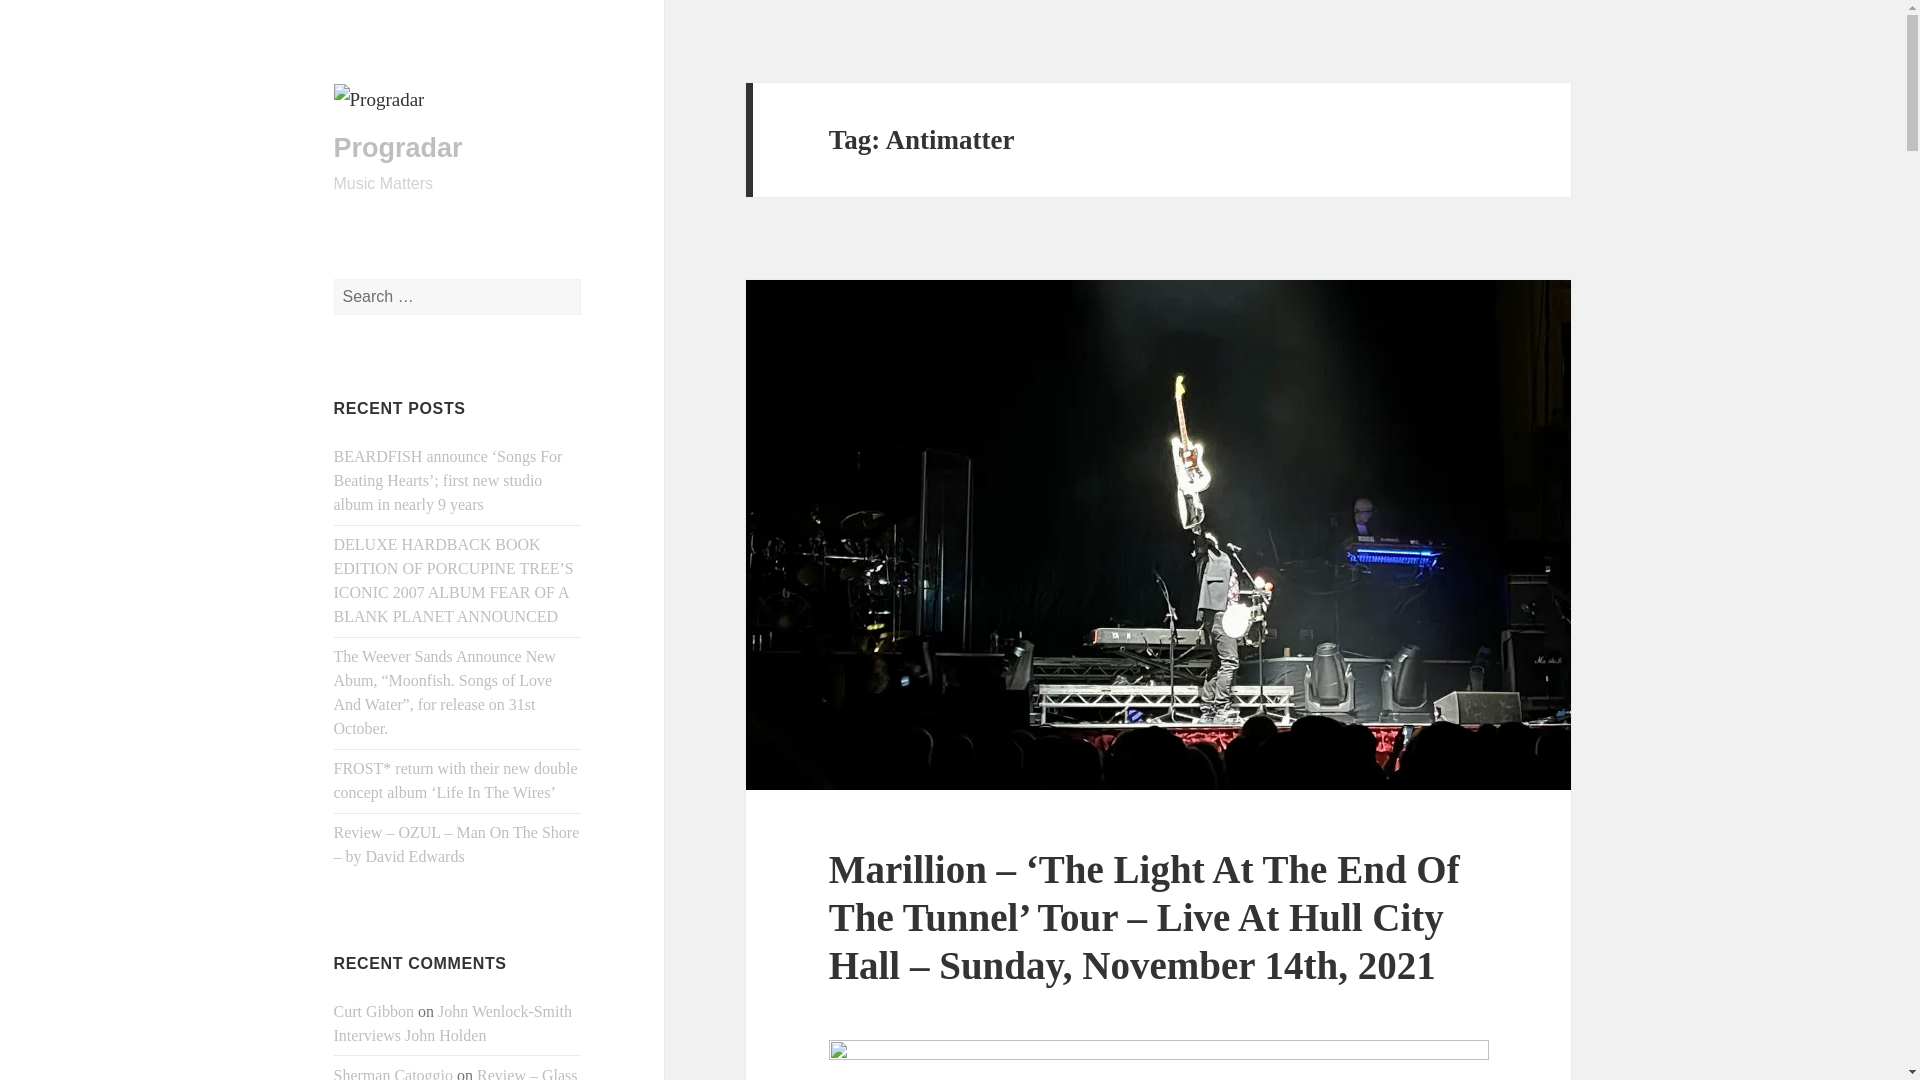  What do you see at coordinates (398, 148) in the screenshot?
I see `Progradar` at bounding box center [398, 148].